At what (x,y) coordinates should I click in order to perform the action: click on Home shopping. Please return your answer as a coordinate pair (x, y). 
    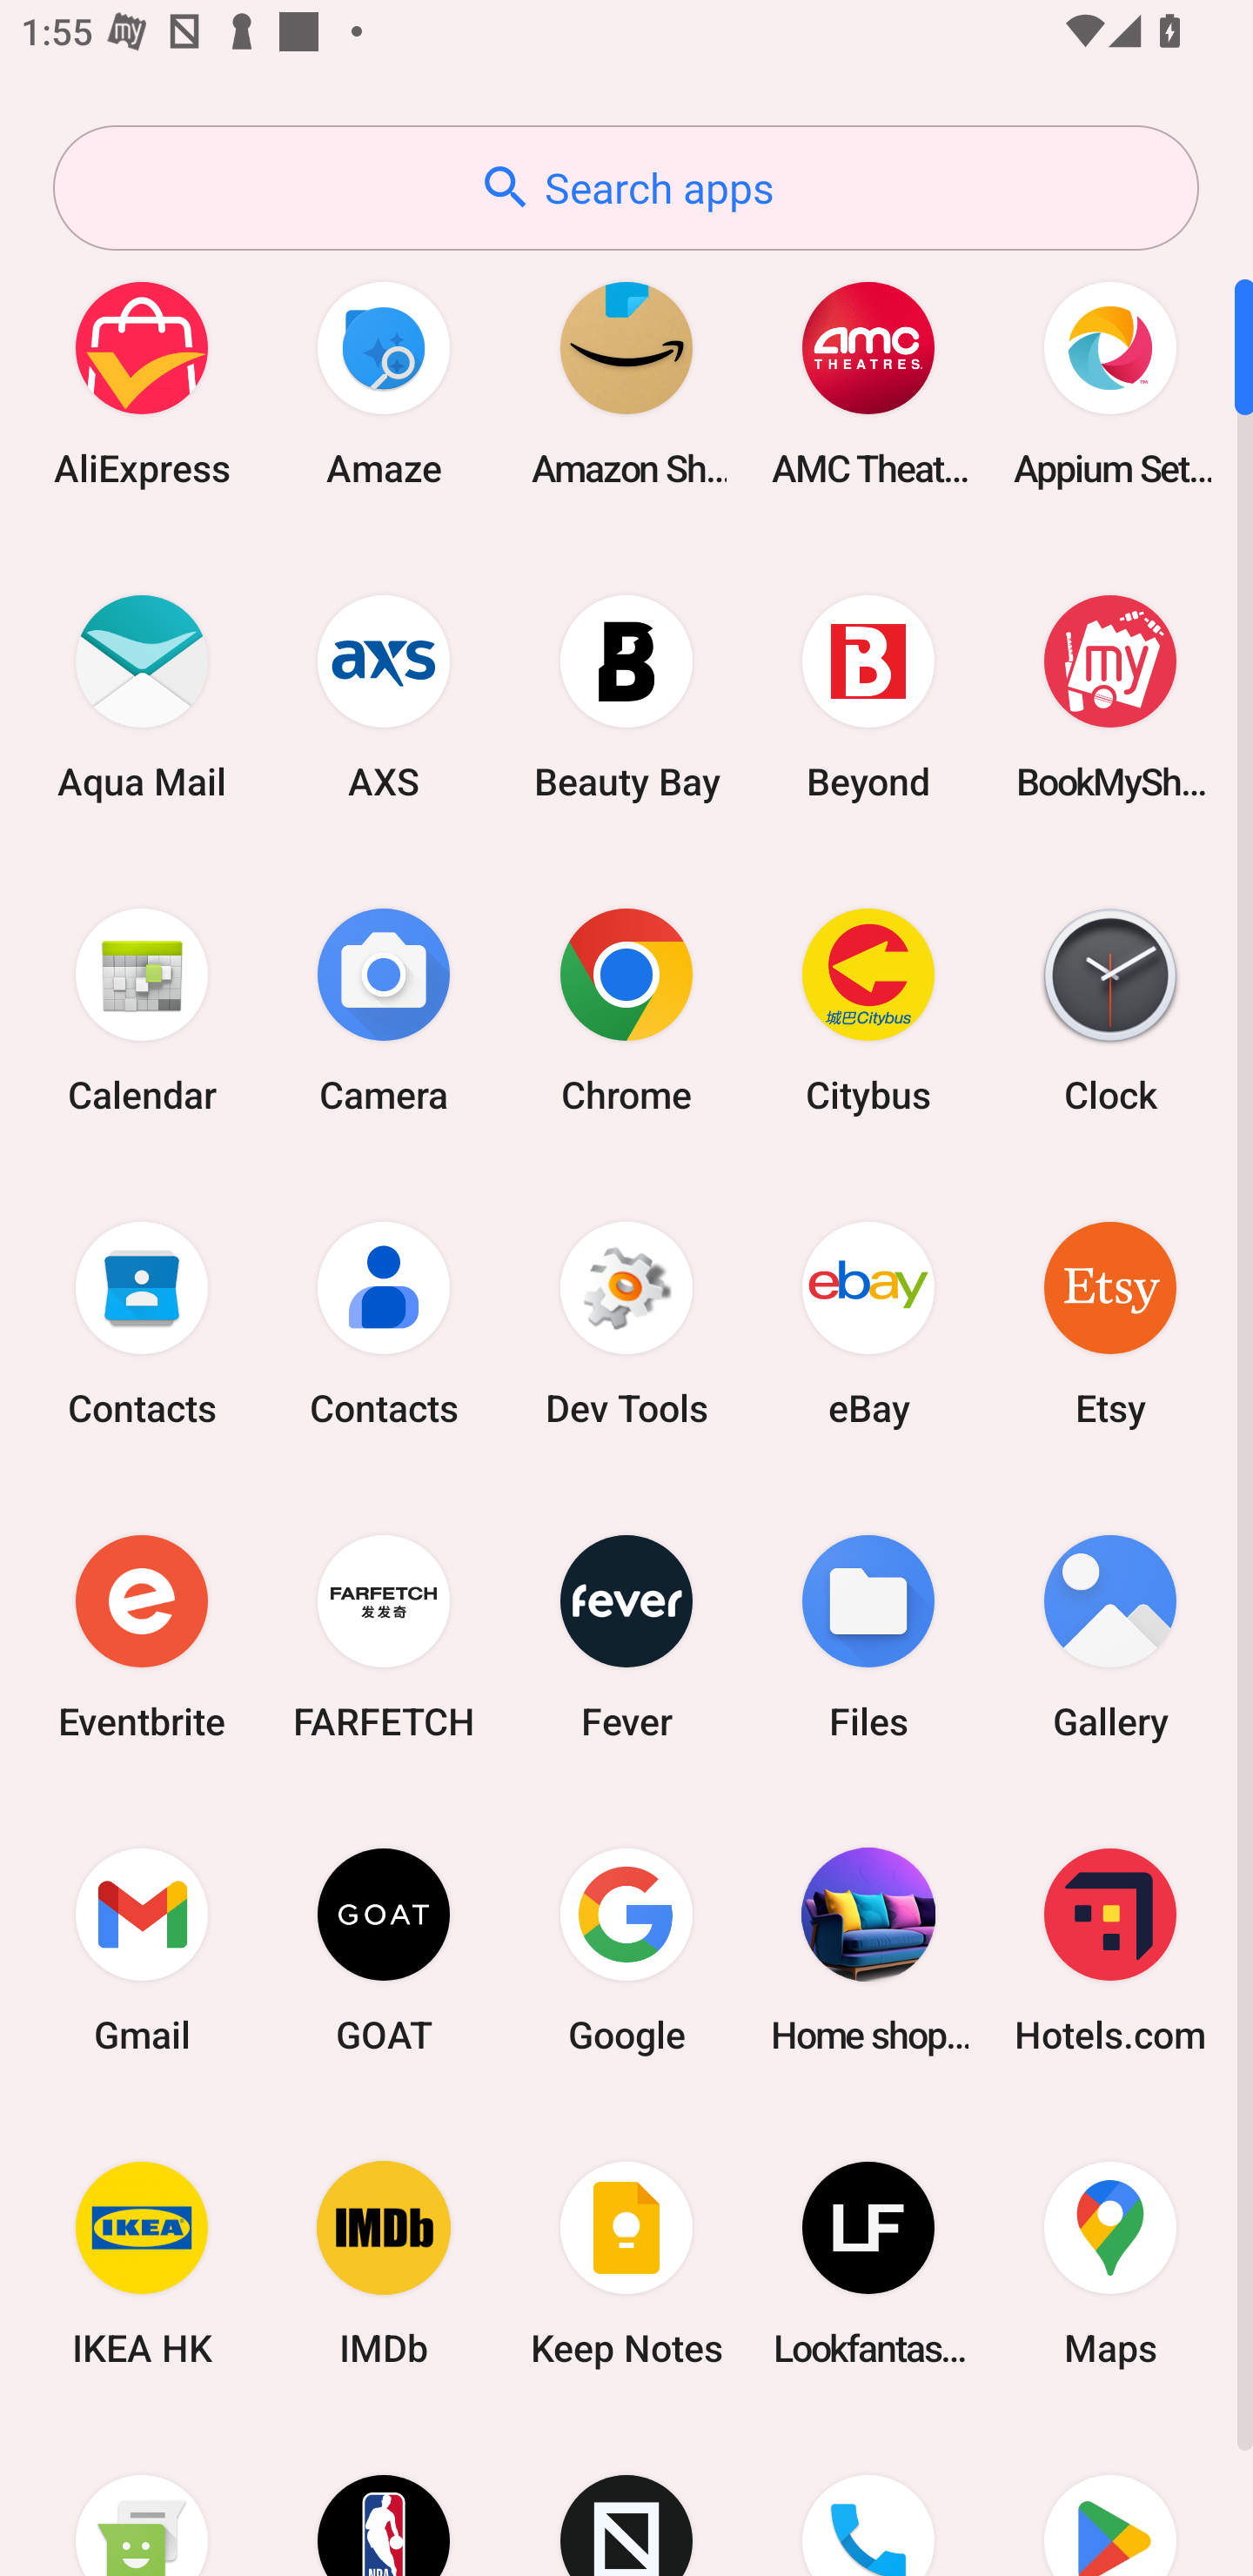
    Looking at the image, I should click on (868, 1949).